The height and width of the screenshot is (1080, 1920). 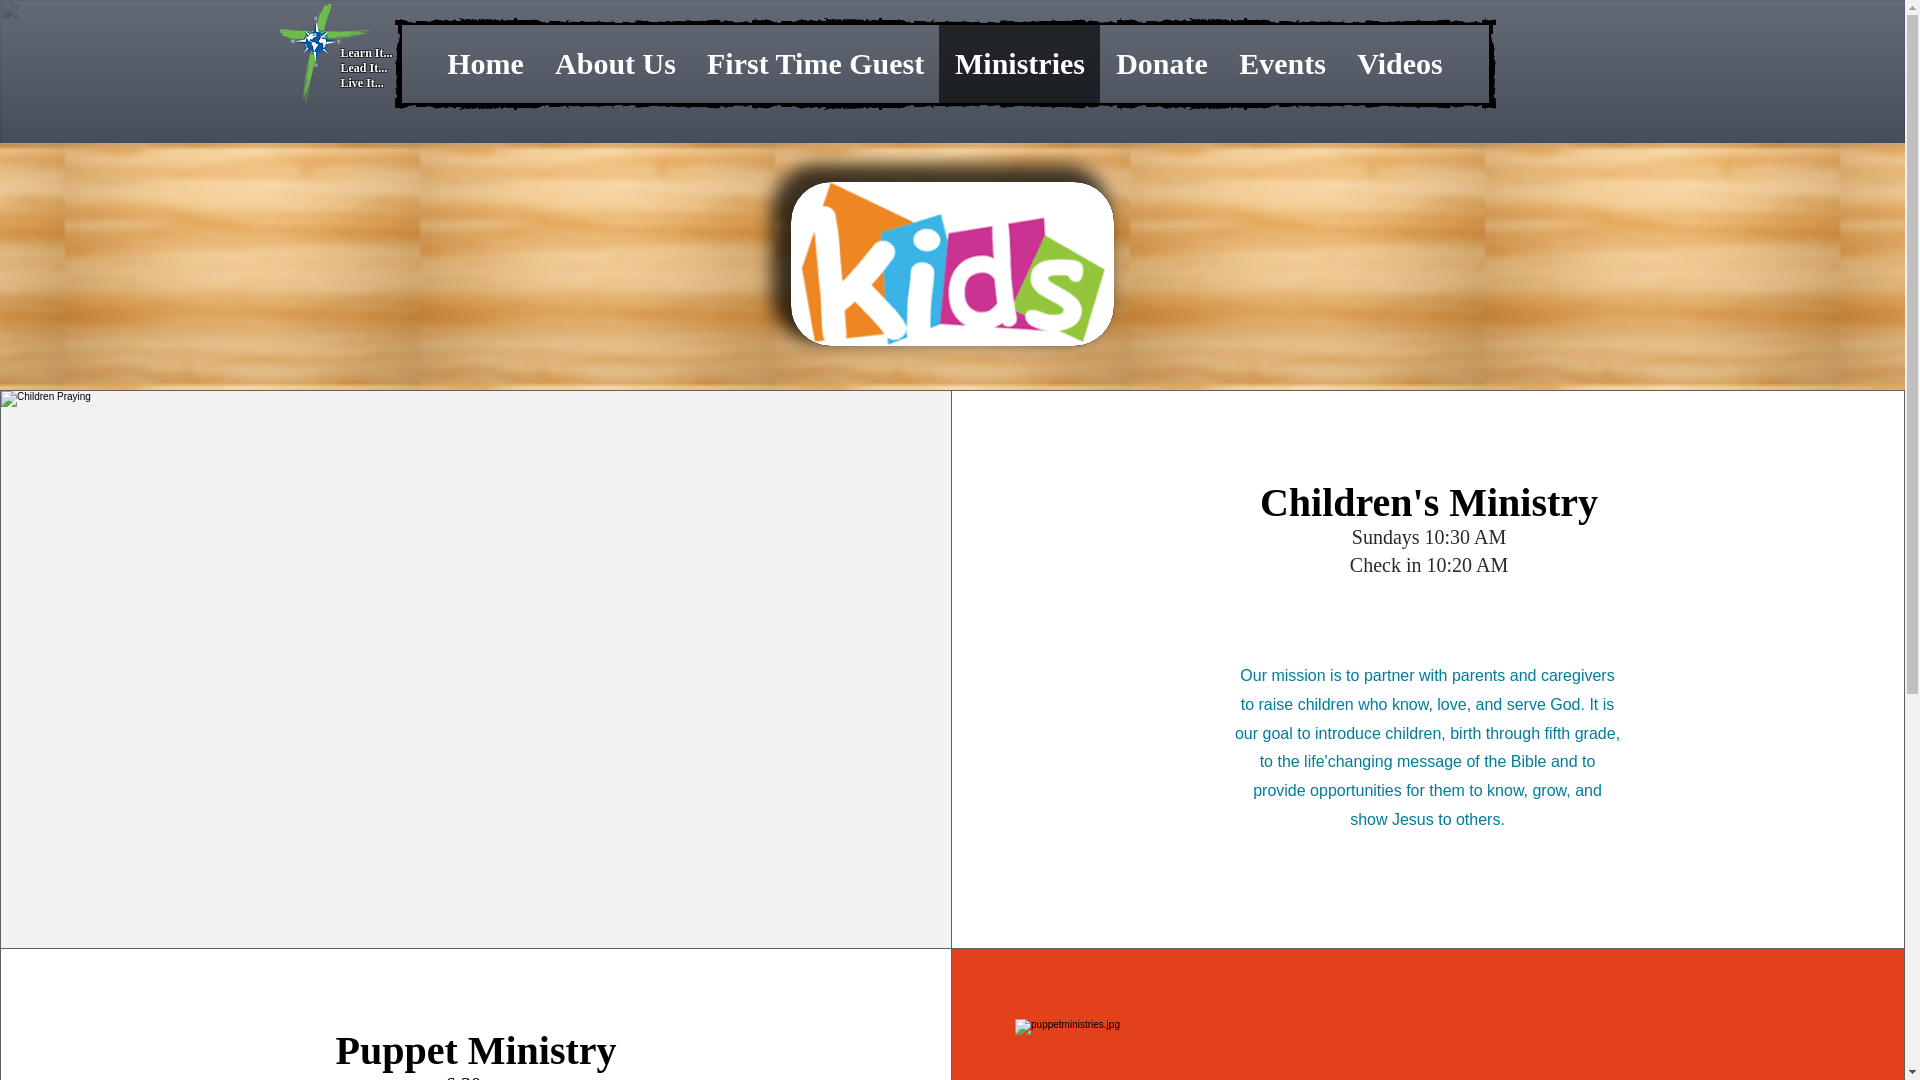 What do you see at coordinates (814, 63) in the screenshot?
I see `First Time Guest` at bounding box center [814, 63].